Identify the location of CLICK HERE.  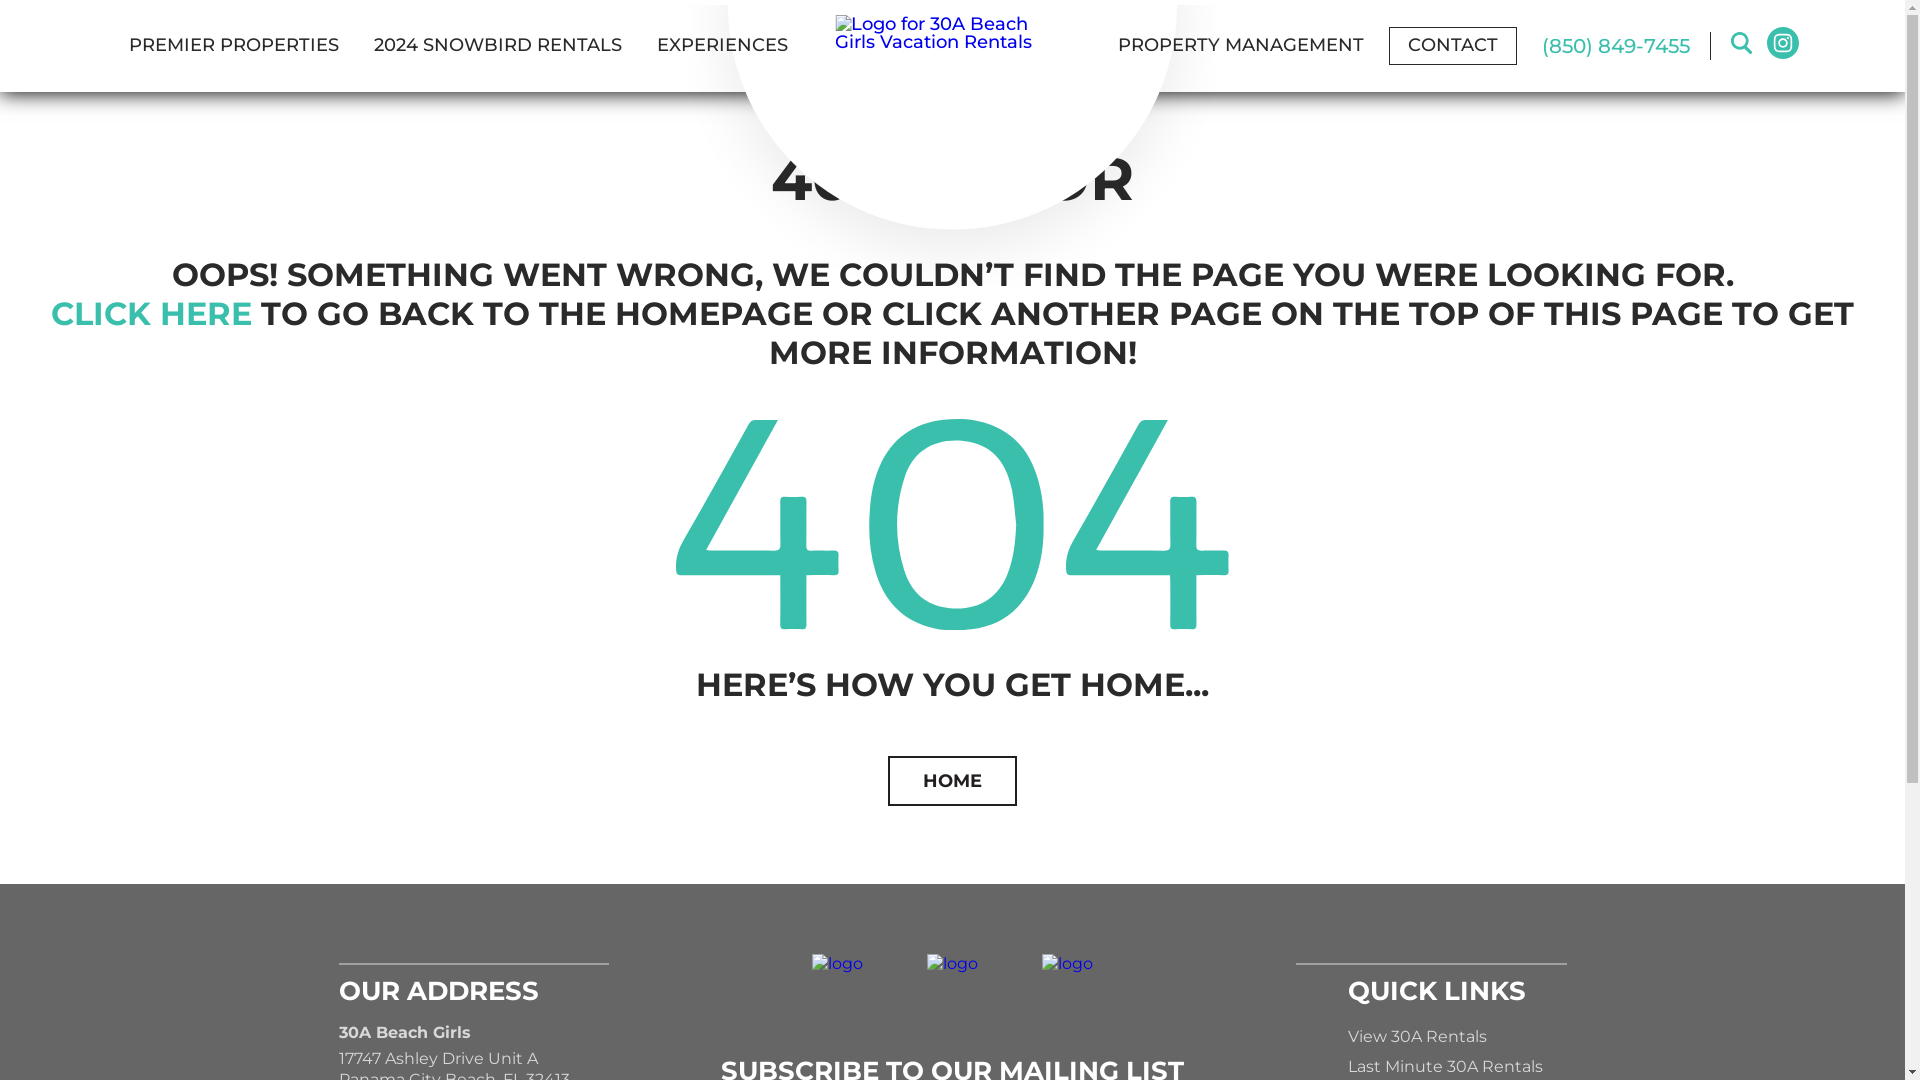
(152, 314).